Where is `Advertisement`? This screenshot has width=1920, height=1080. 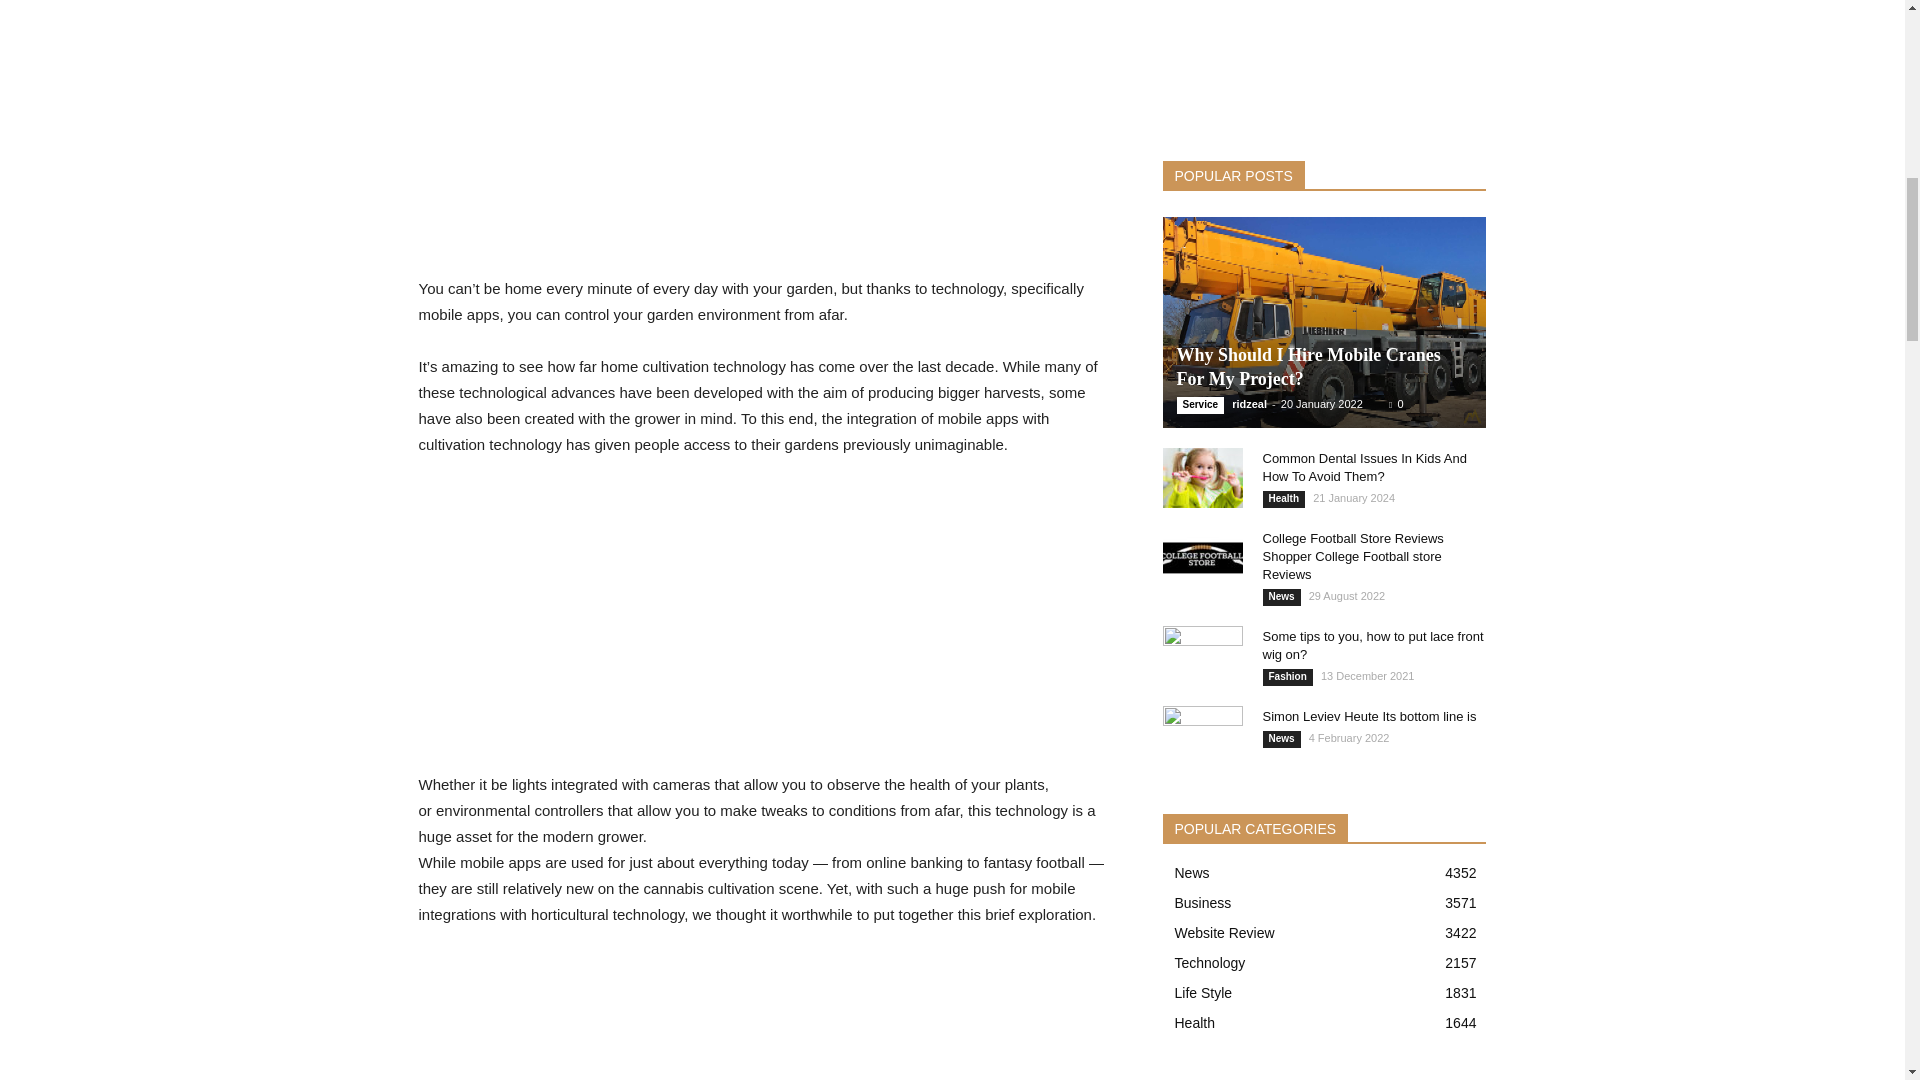 Advertisement is located at coordinates (766, 93).